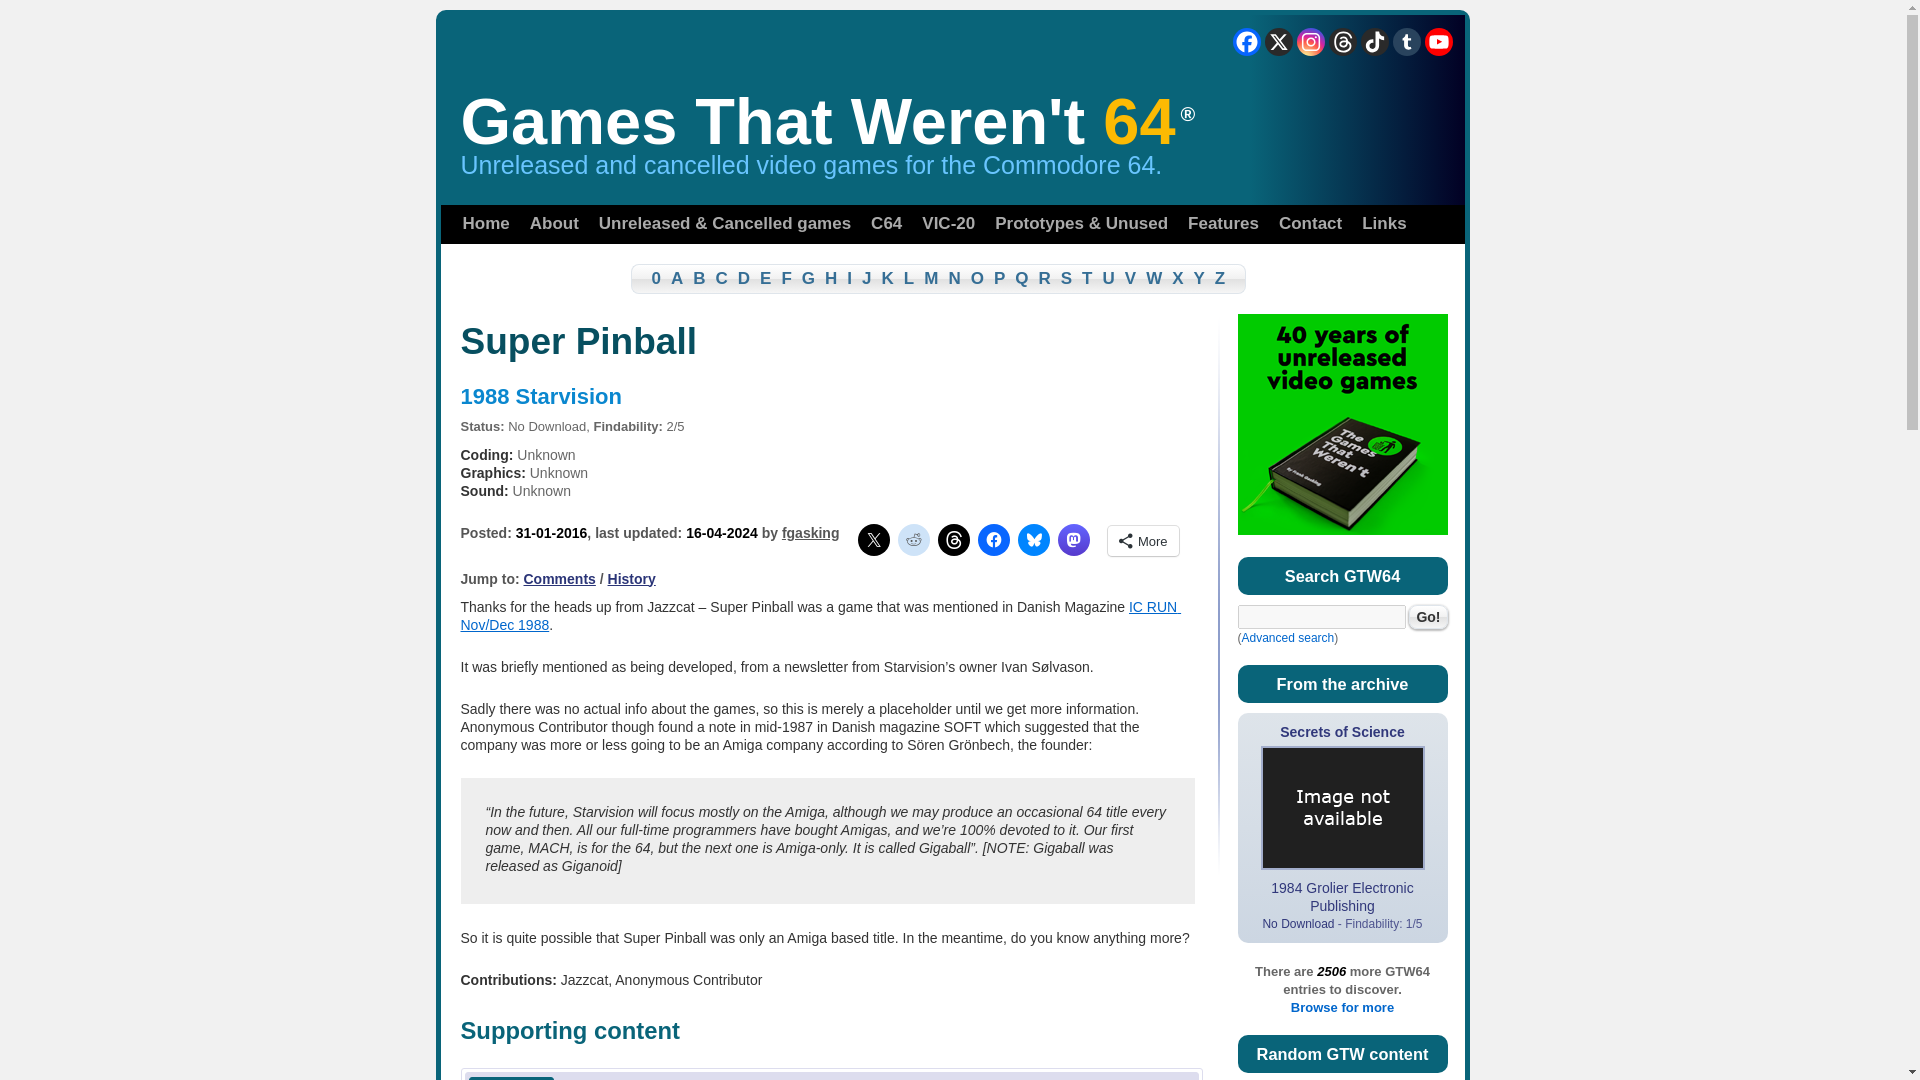 Image resolution: width=1920 pixels, height=1080 pixels. What do you see at coordinates (1342, 42) in the screenshot?
I see `Threads` at bounding box center [1342, 42].